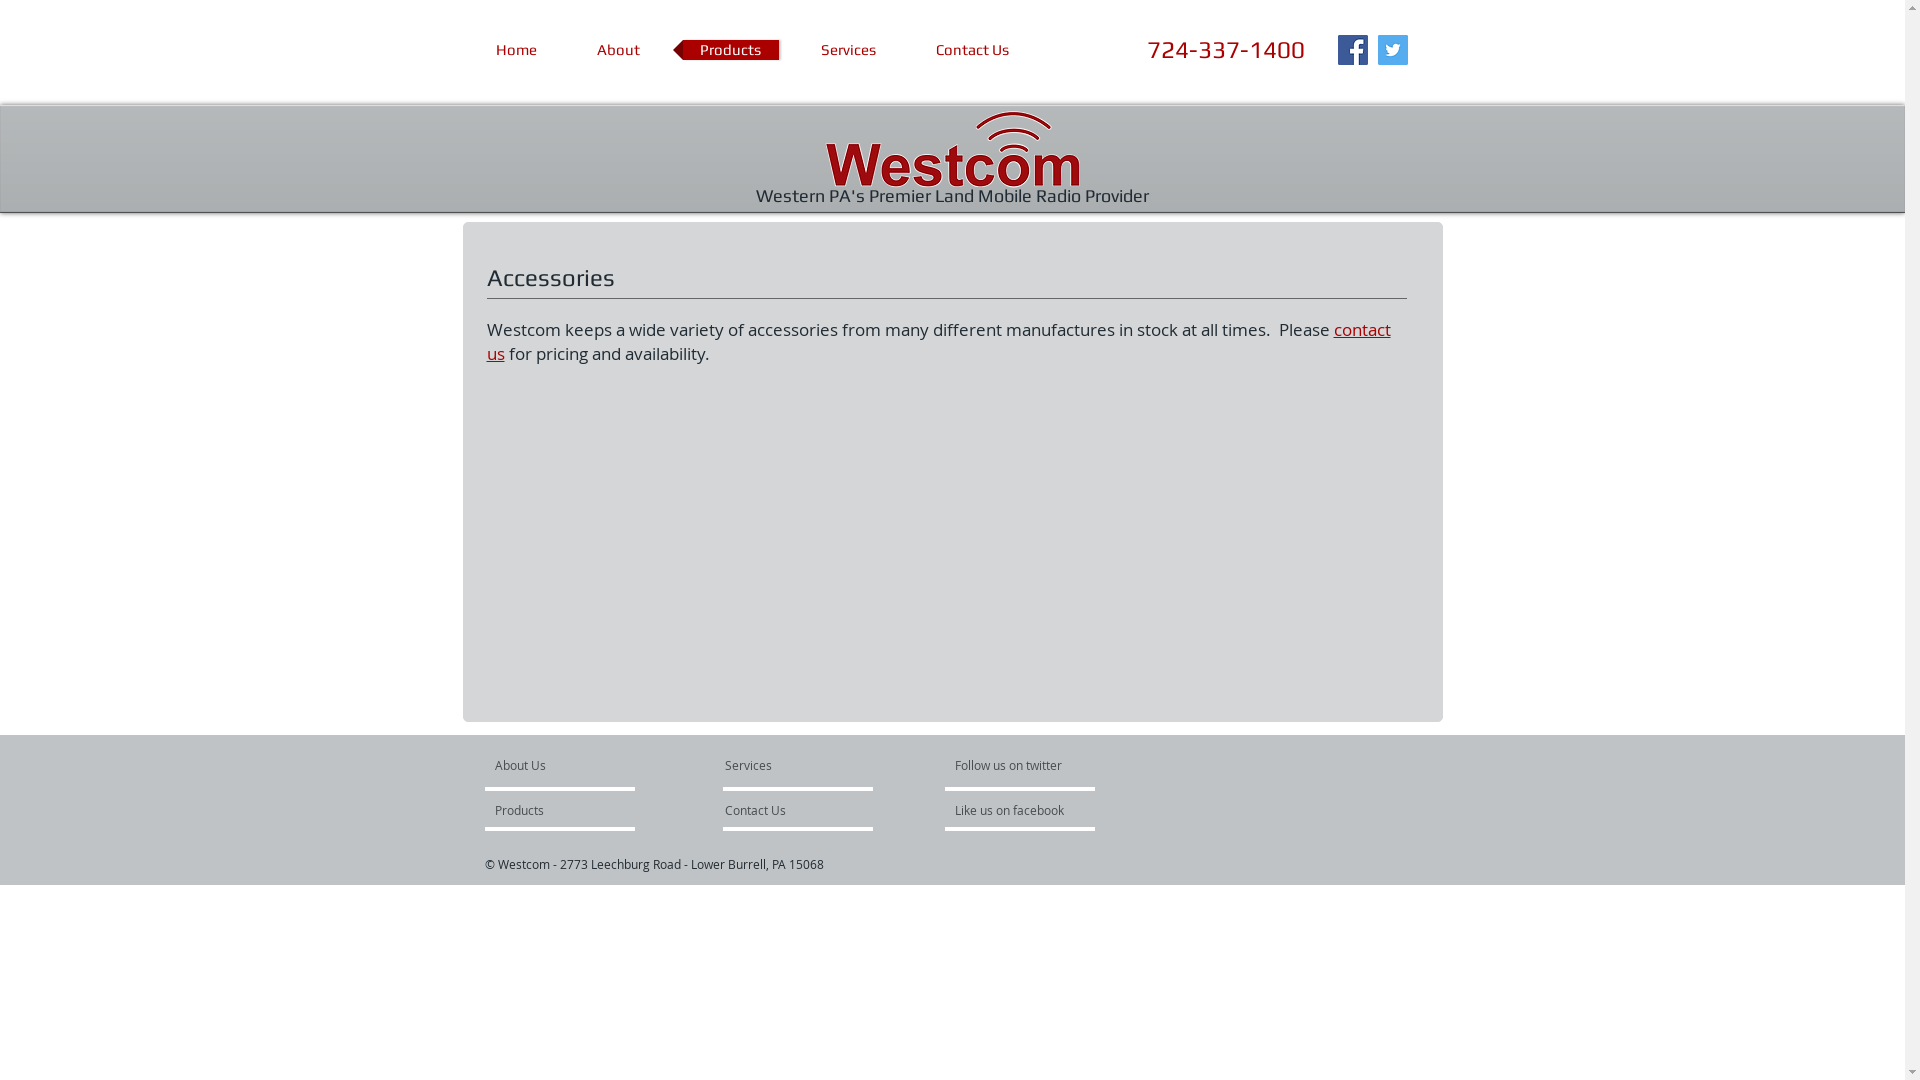 This screenshot has height=1080, width=1920. What do you see at coordinates (849, 50) in the screenshot?
I see `Services` at bounding box center [849, 50].